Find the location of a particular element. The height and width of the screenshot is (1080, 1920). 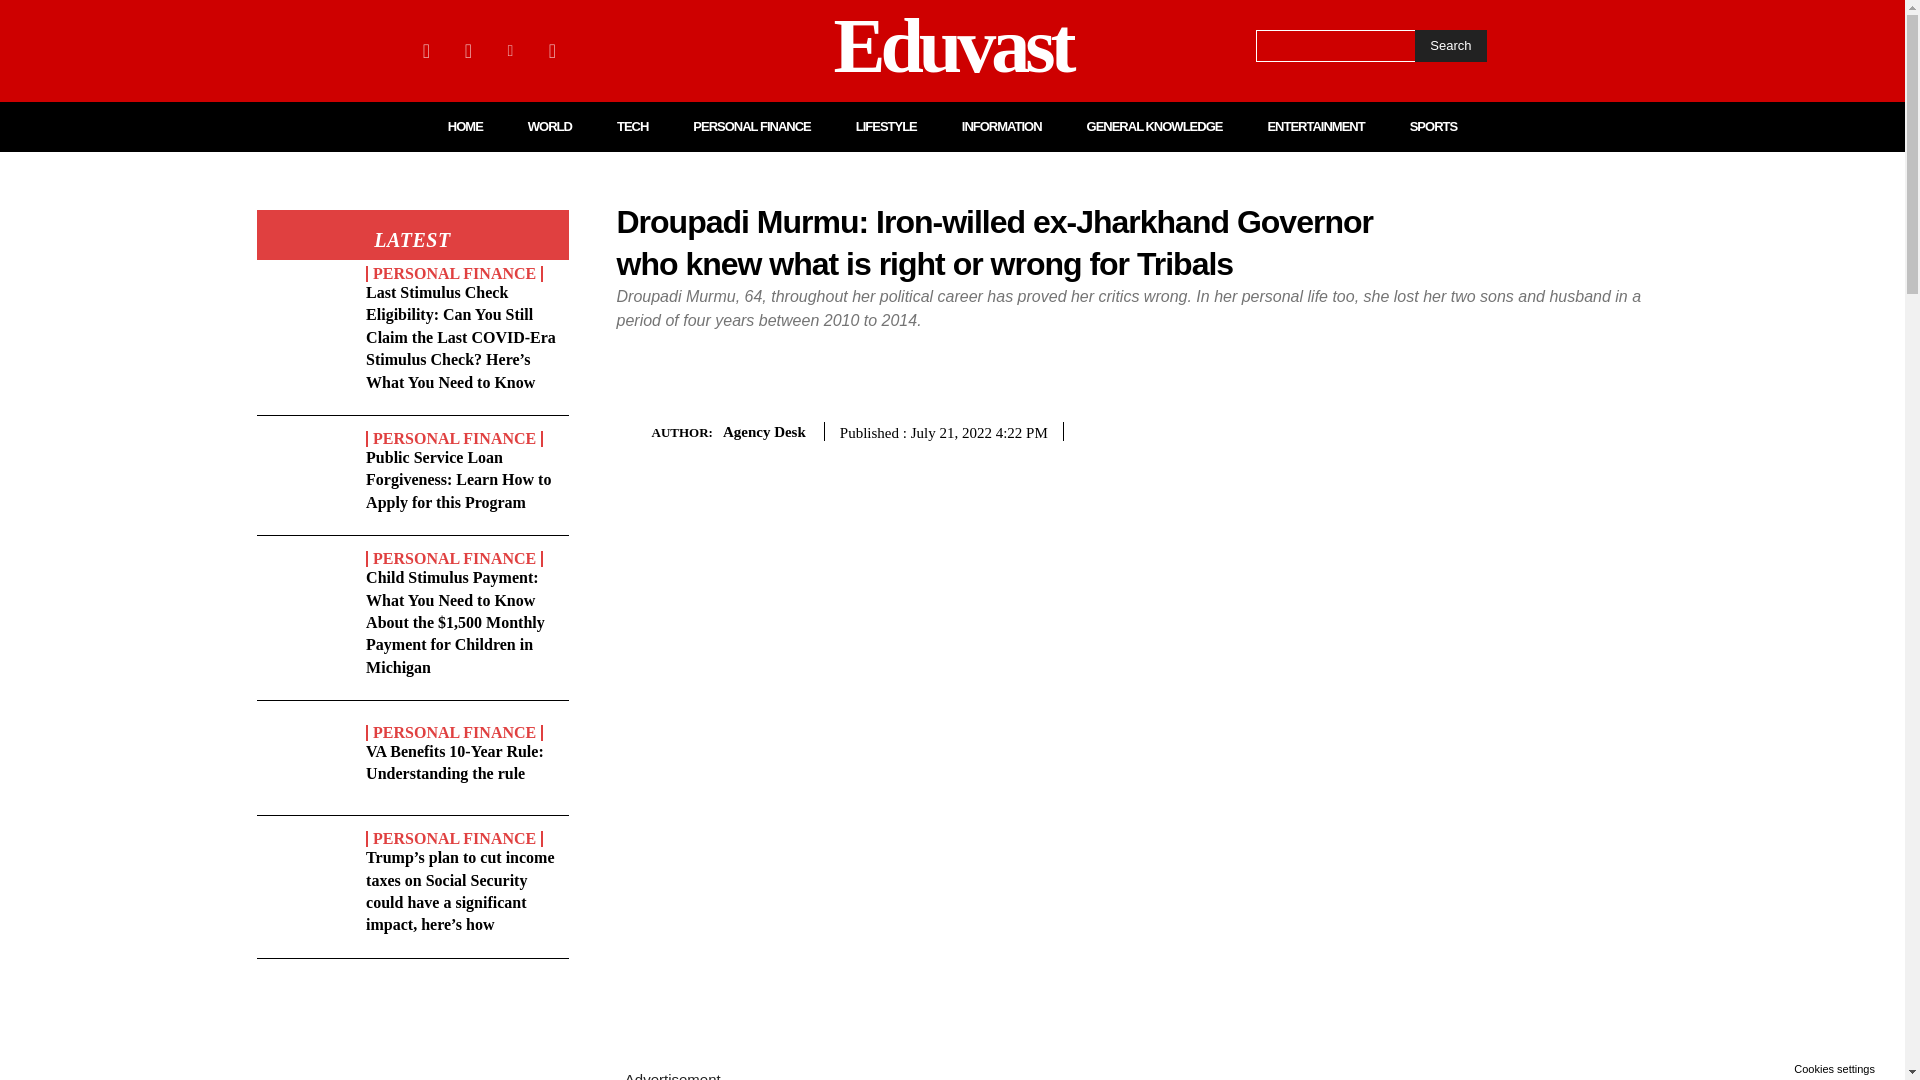

PERSONAL FINANCE is located at coordinates (454, 273).